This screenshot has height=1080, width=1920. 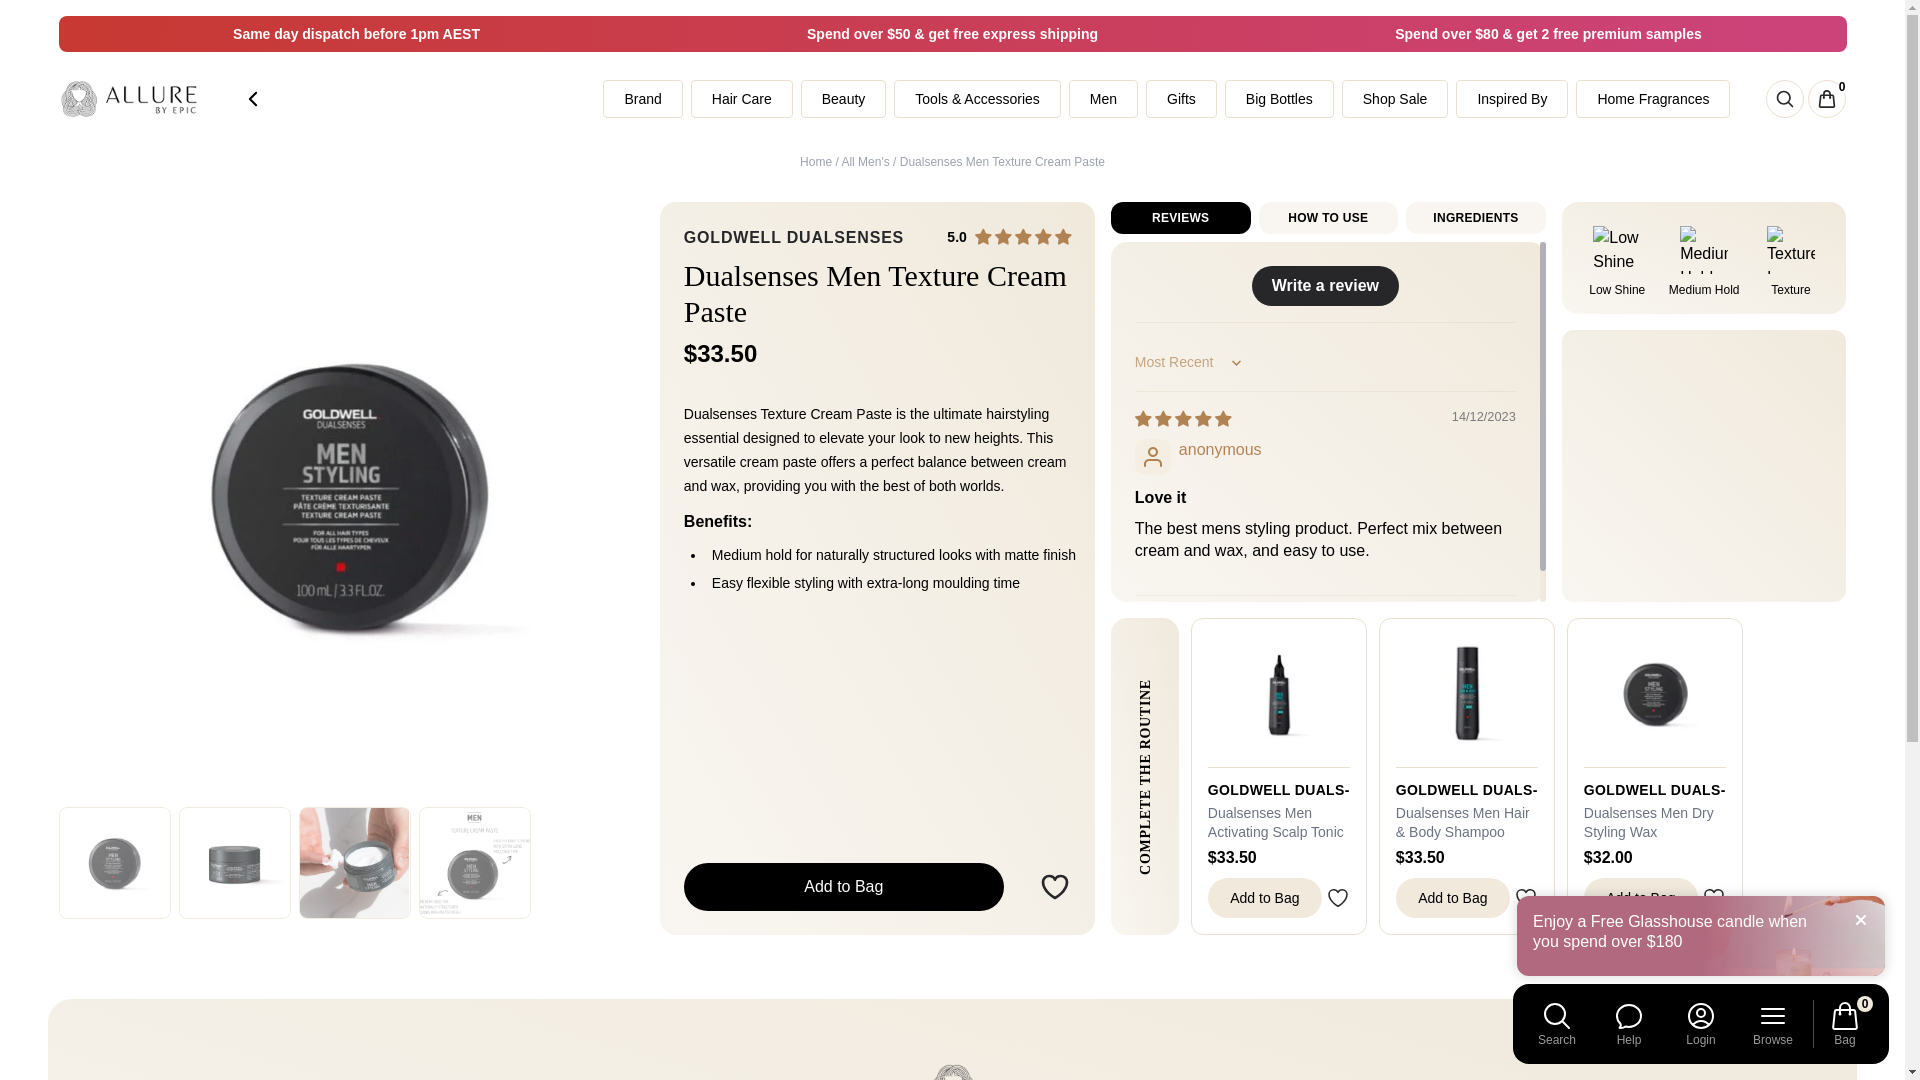 What do you see at coordinates (742, 98) in the screenshot?
I see `Hair Care` at bounding box center [742, 98].